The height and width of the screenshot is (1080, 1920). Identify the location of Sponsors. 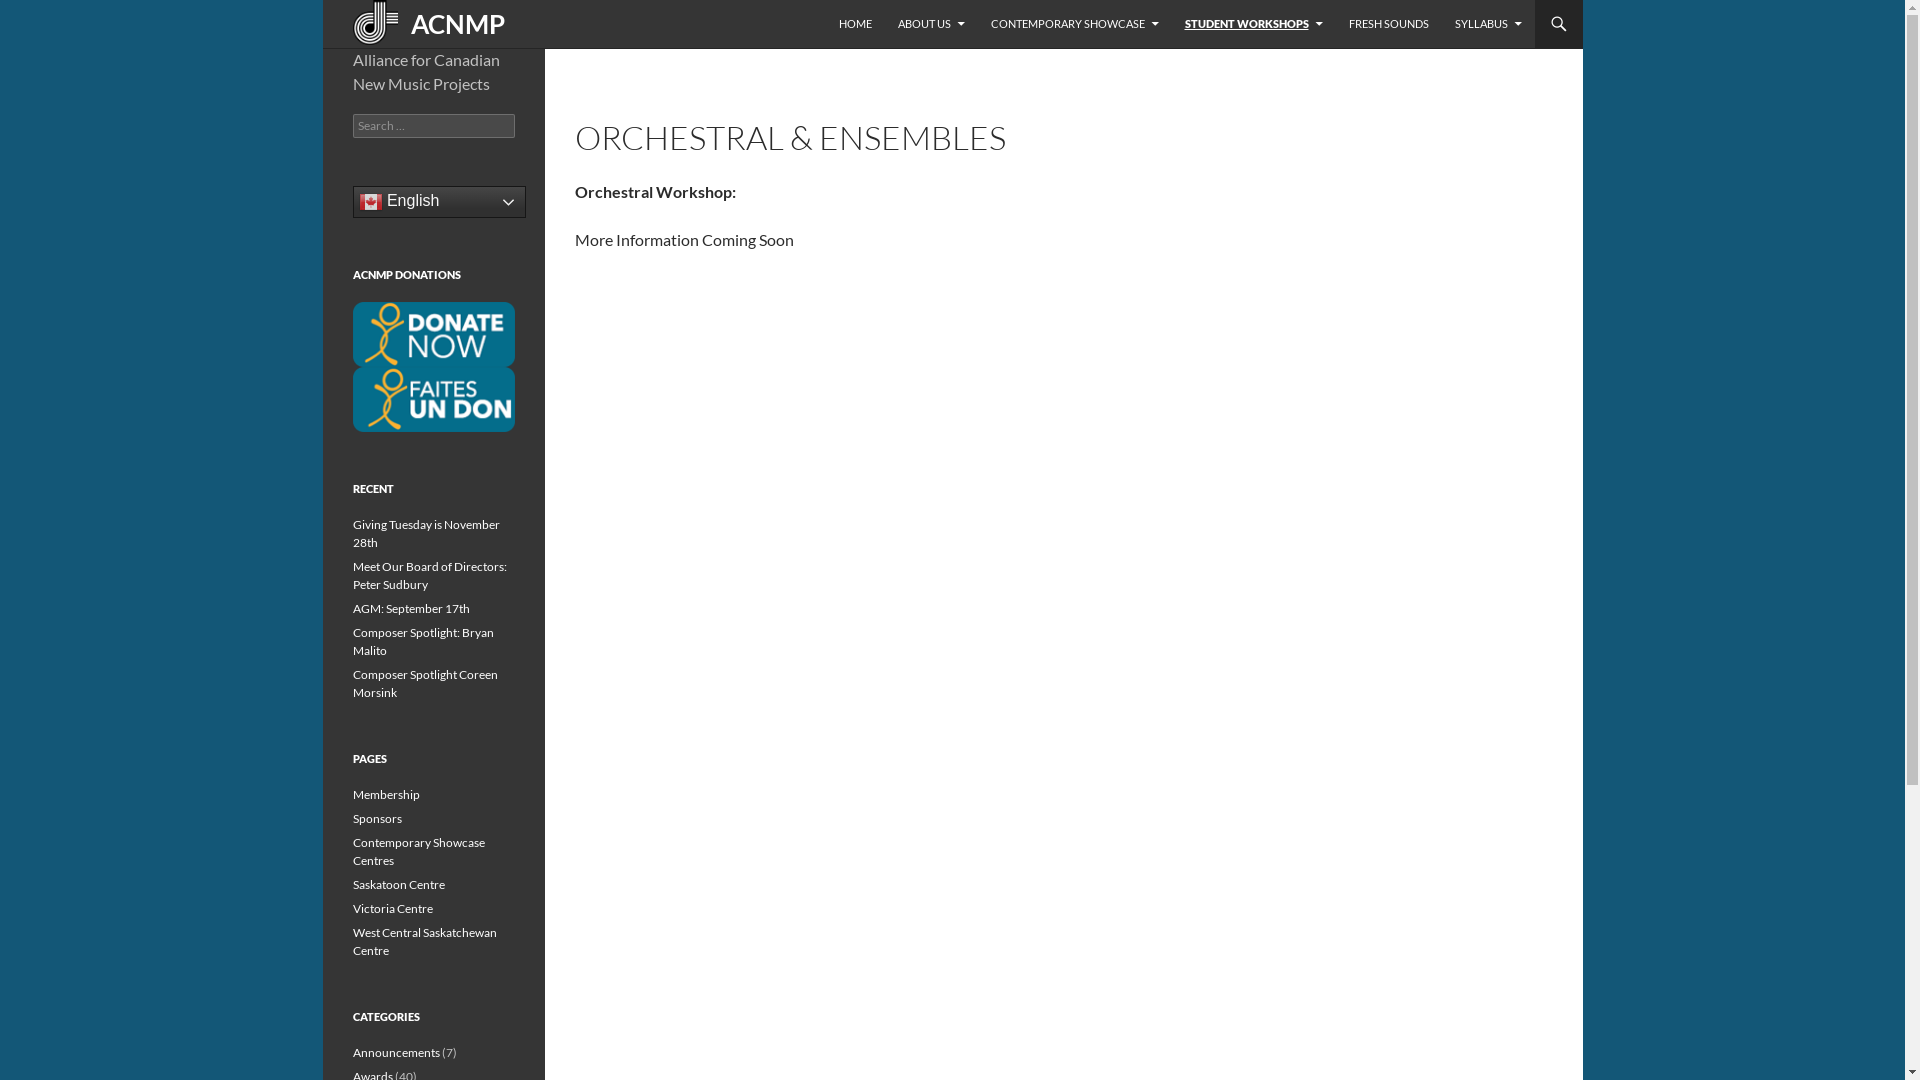
(376, 818).